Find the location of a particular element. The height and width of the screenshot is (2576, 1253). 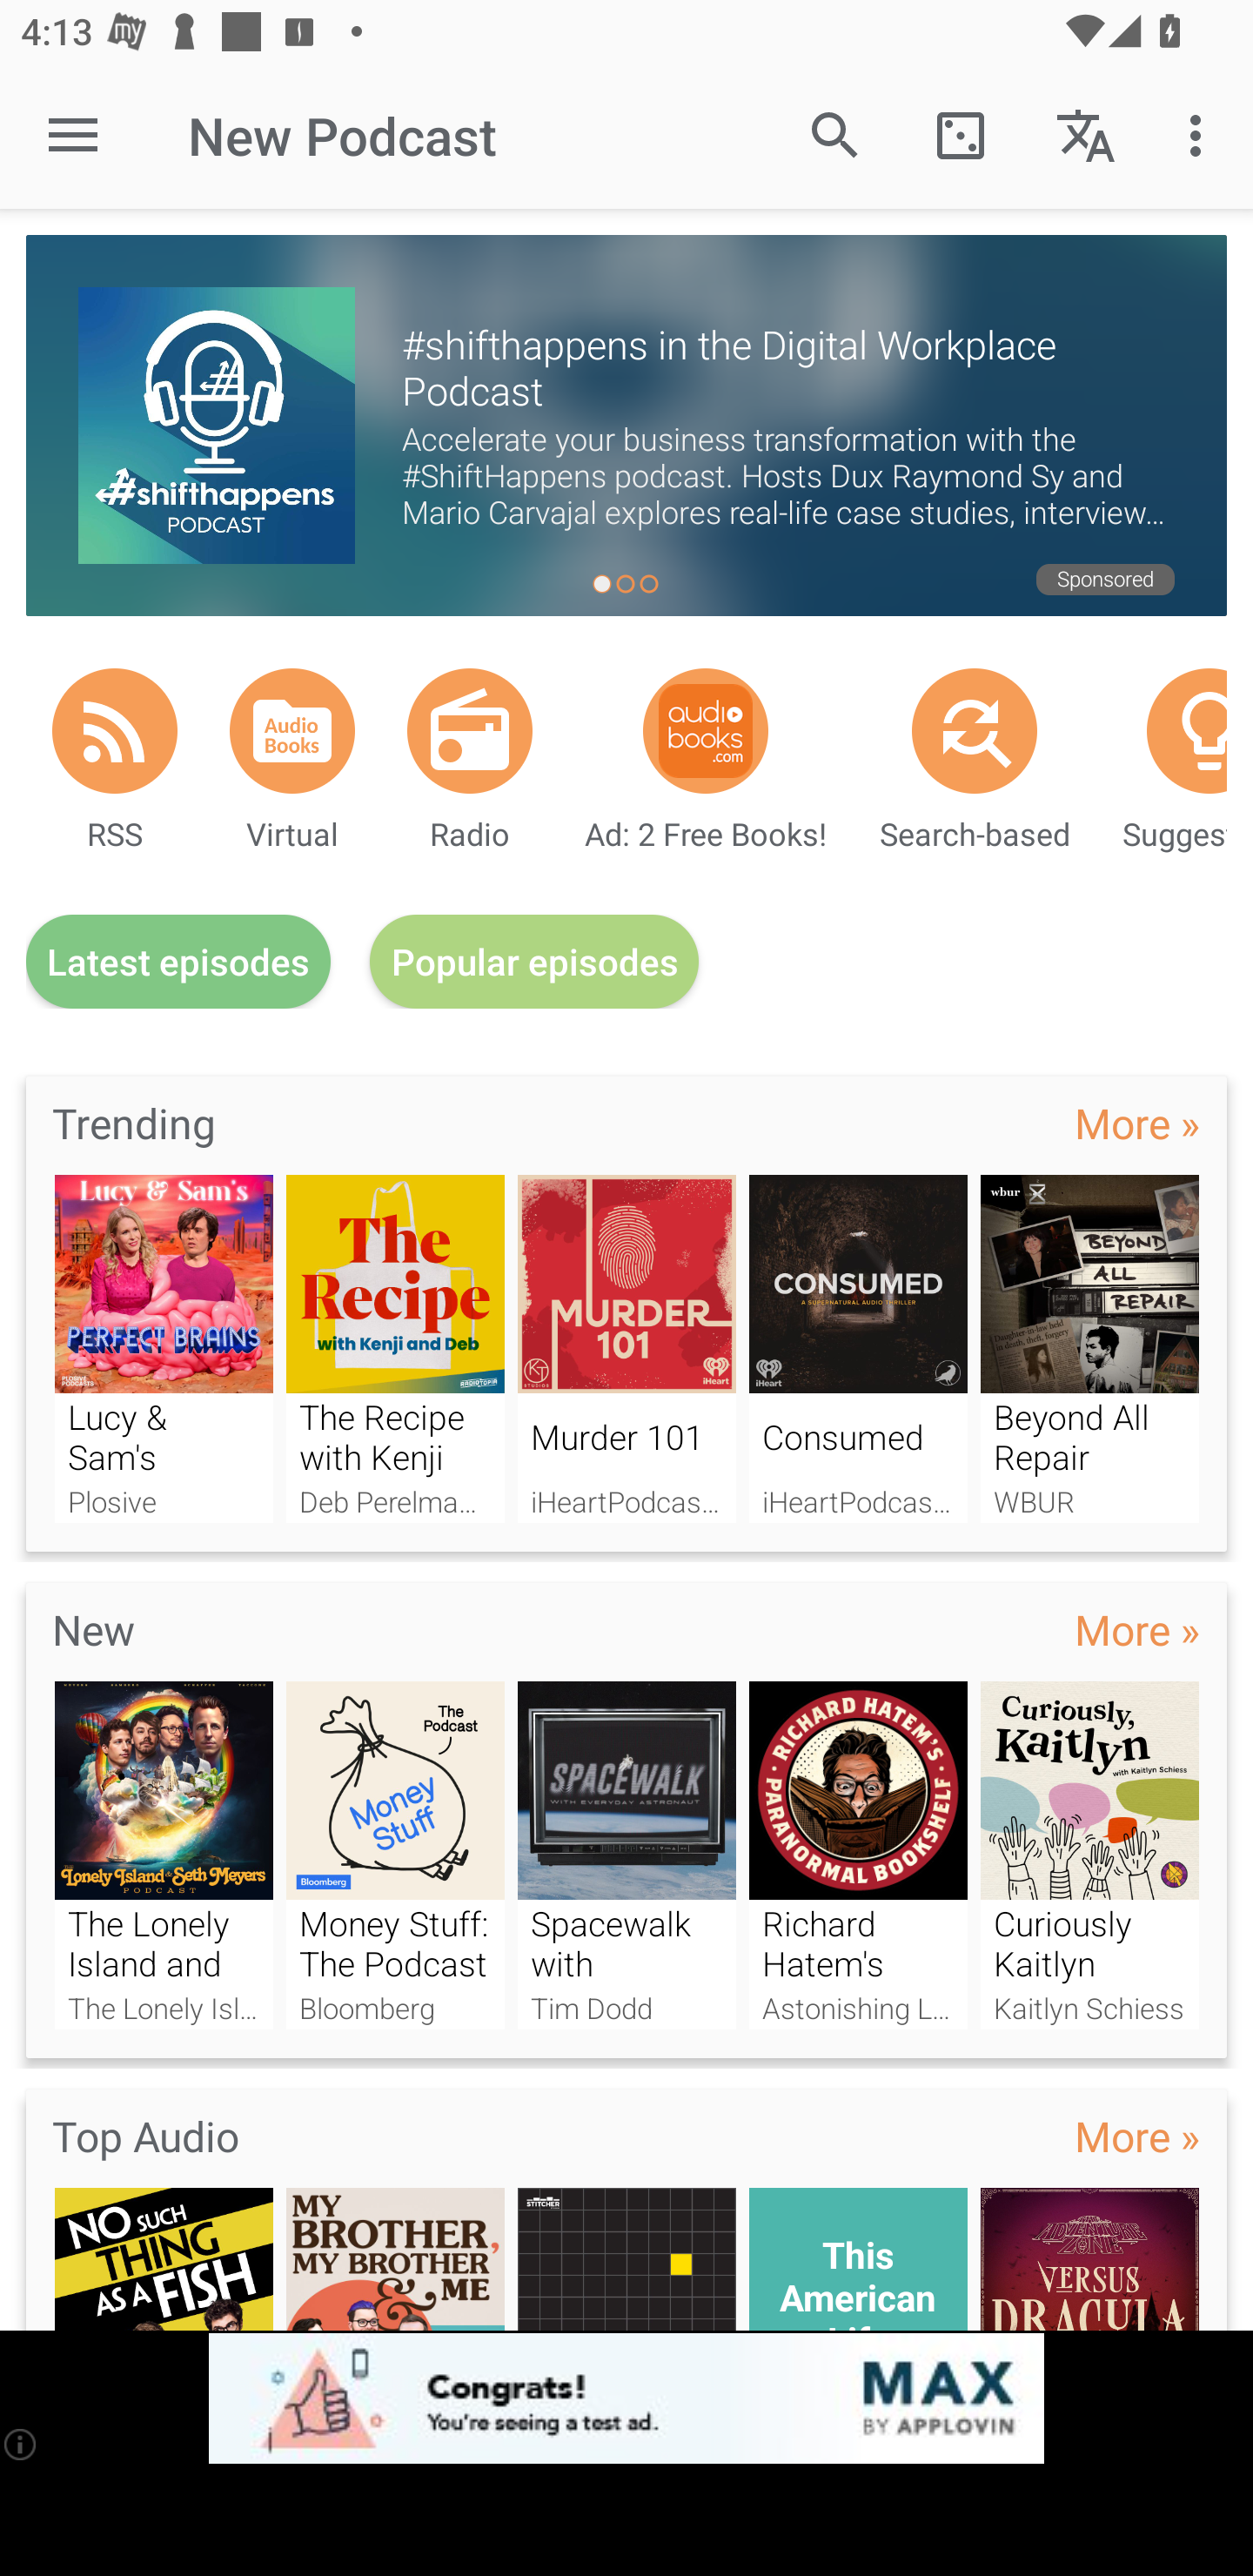

Search is located at coordinates (835, 134).